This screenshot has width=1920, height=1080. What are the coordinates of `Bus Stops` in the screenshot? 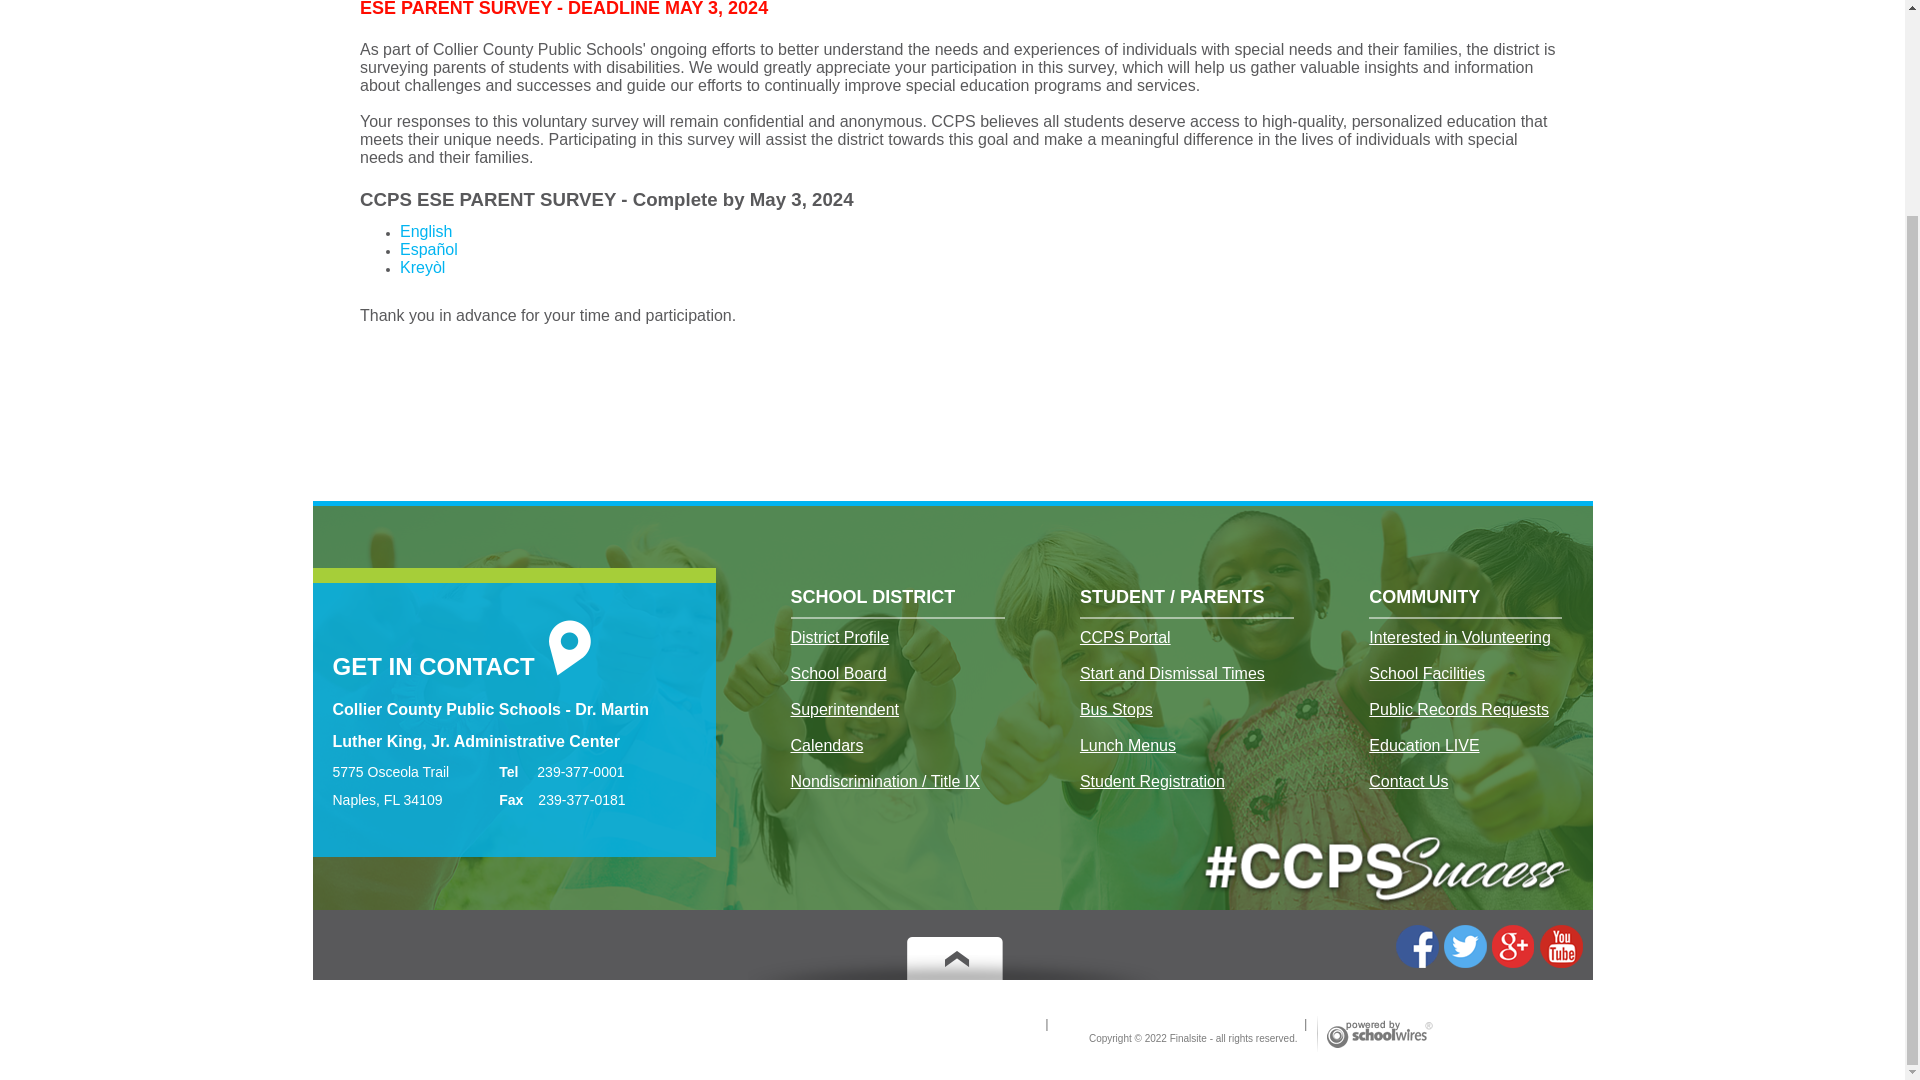 It's located at (1116, 710).